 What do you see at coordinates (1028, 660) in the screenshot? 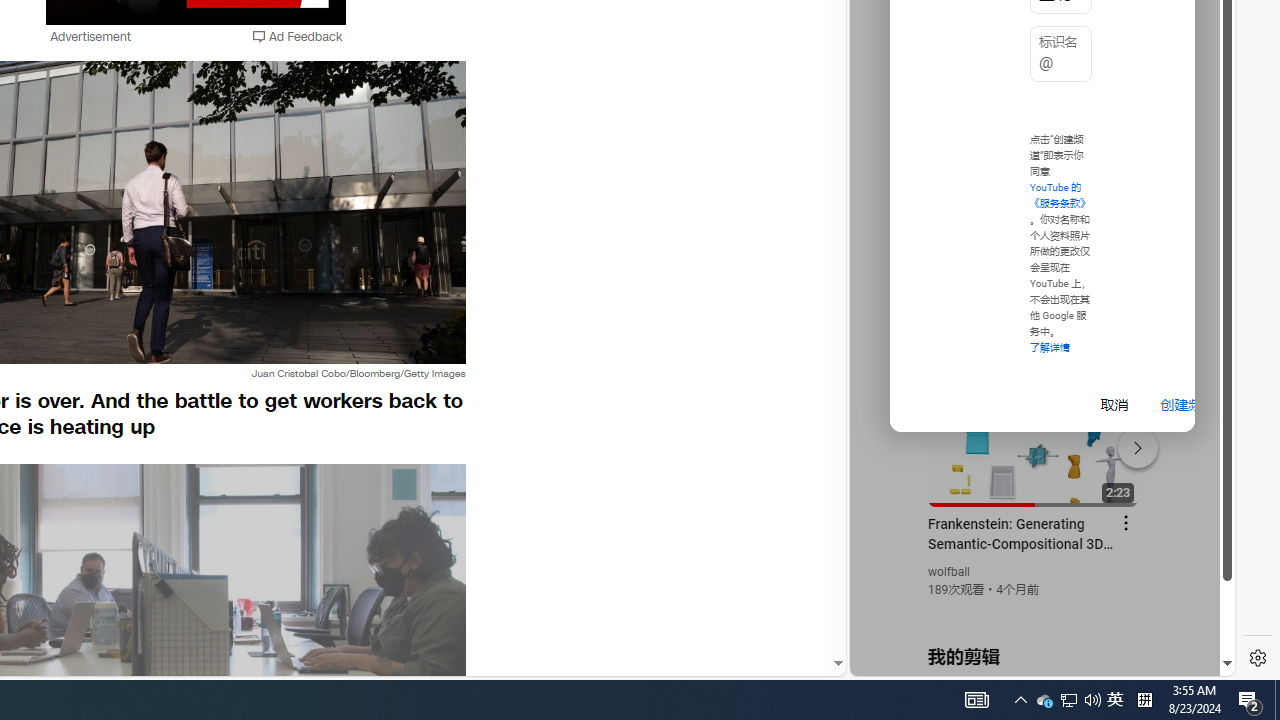
I see `Class: dict_pnIcon rms_img` at bounding box center [1028, 660].